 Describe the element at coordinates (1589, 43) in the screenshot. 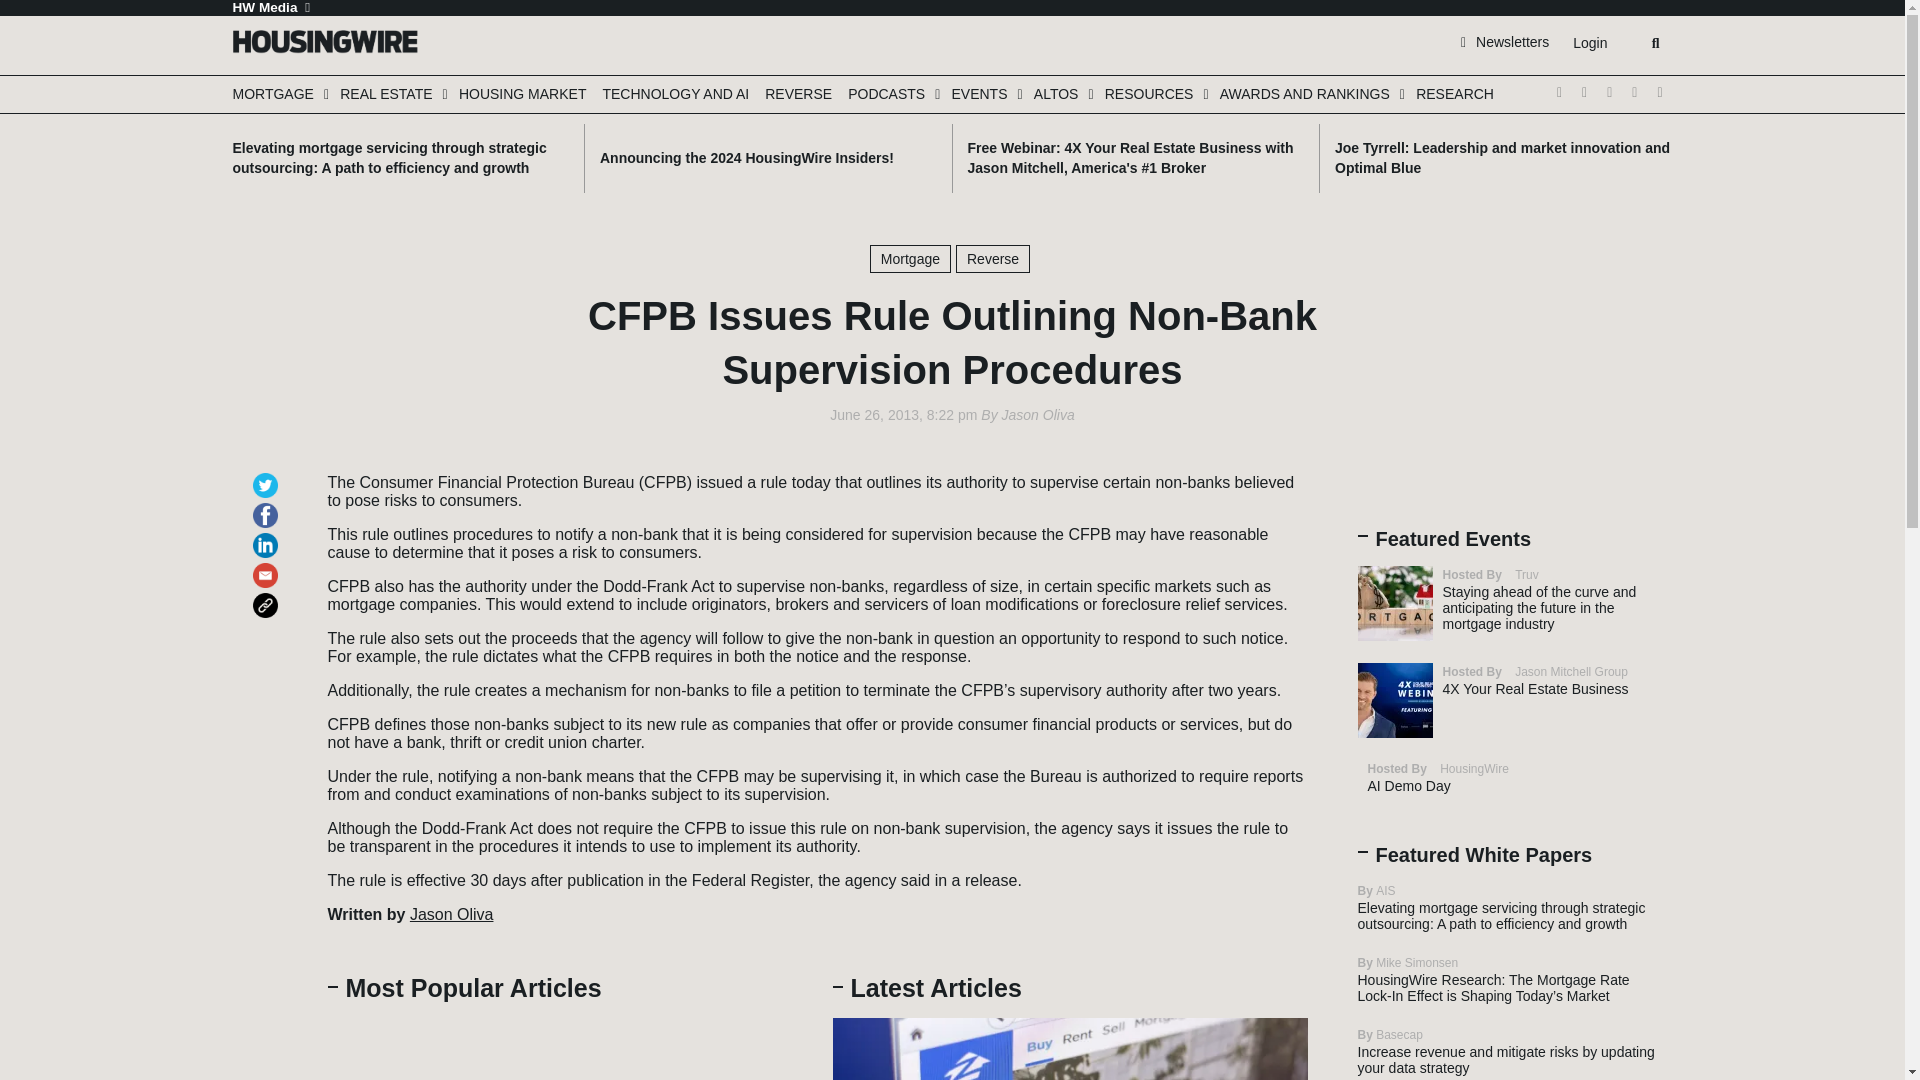

I see `Login` at that location.